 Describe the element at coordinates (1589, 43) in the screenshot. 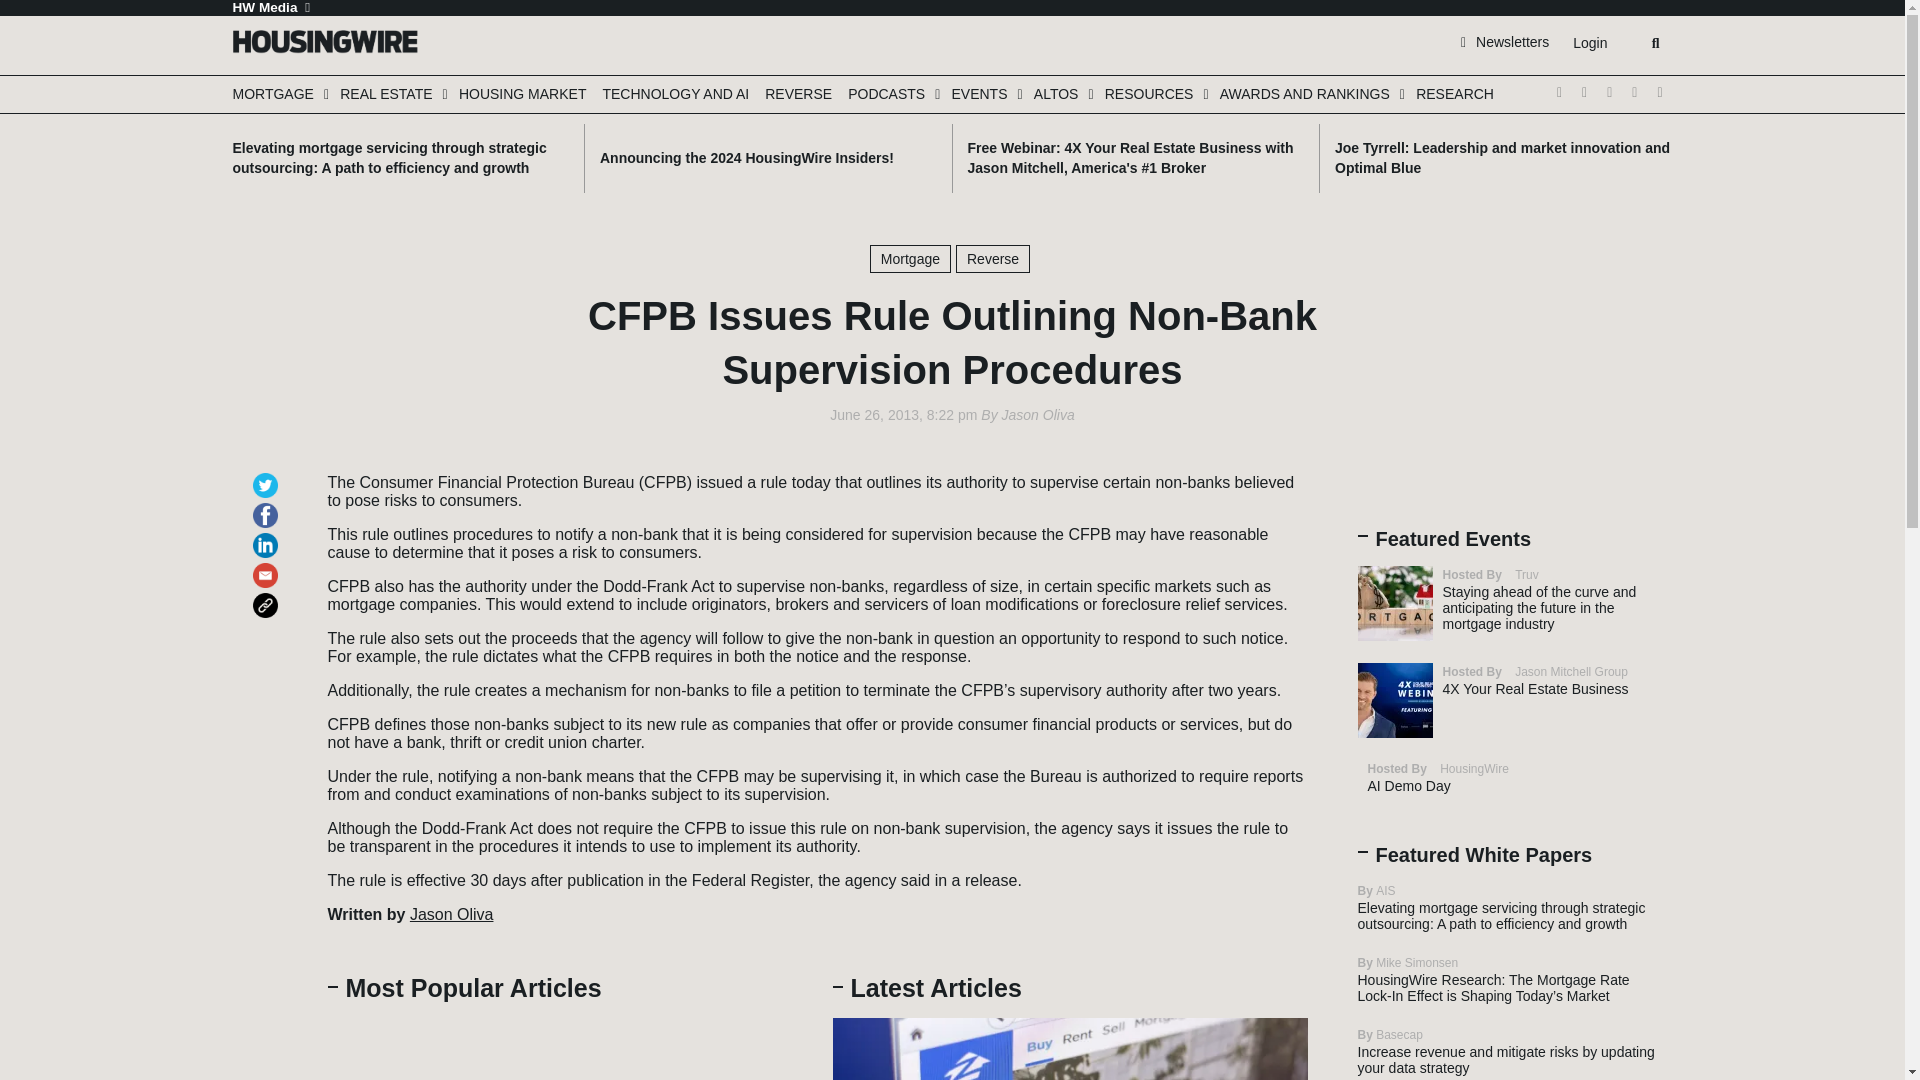

I see `Login` at that location.